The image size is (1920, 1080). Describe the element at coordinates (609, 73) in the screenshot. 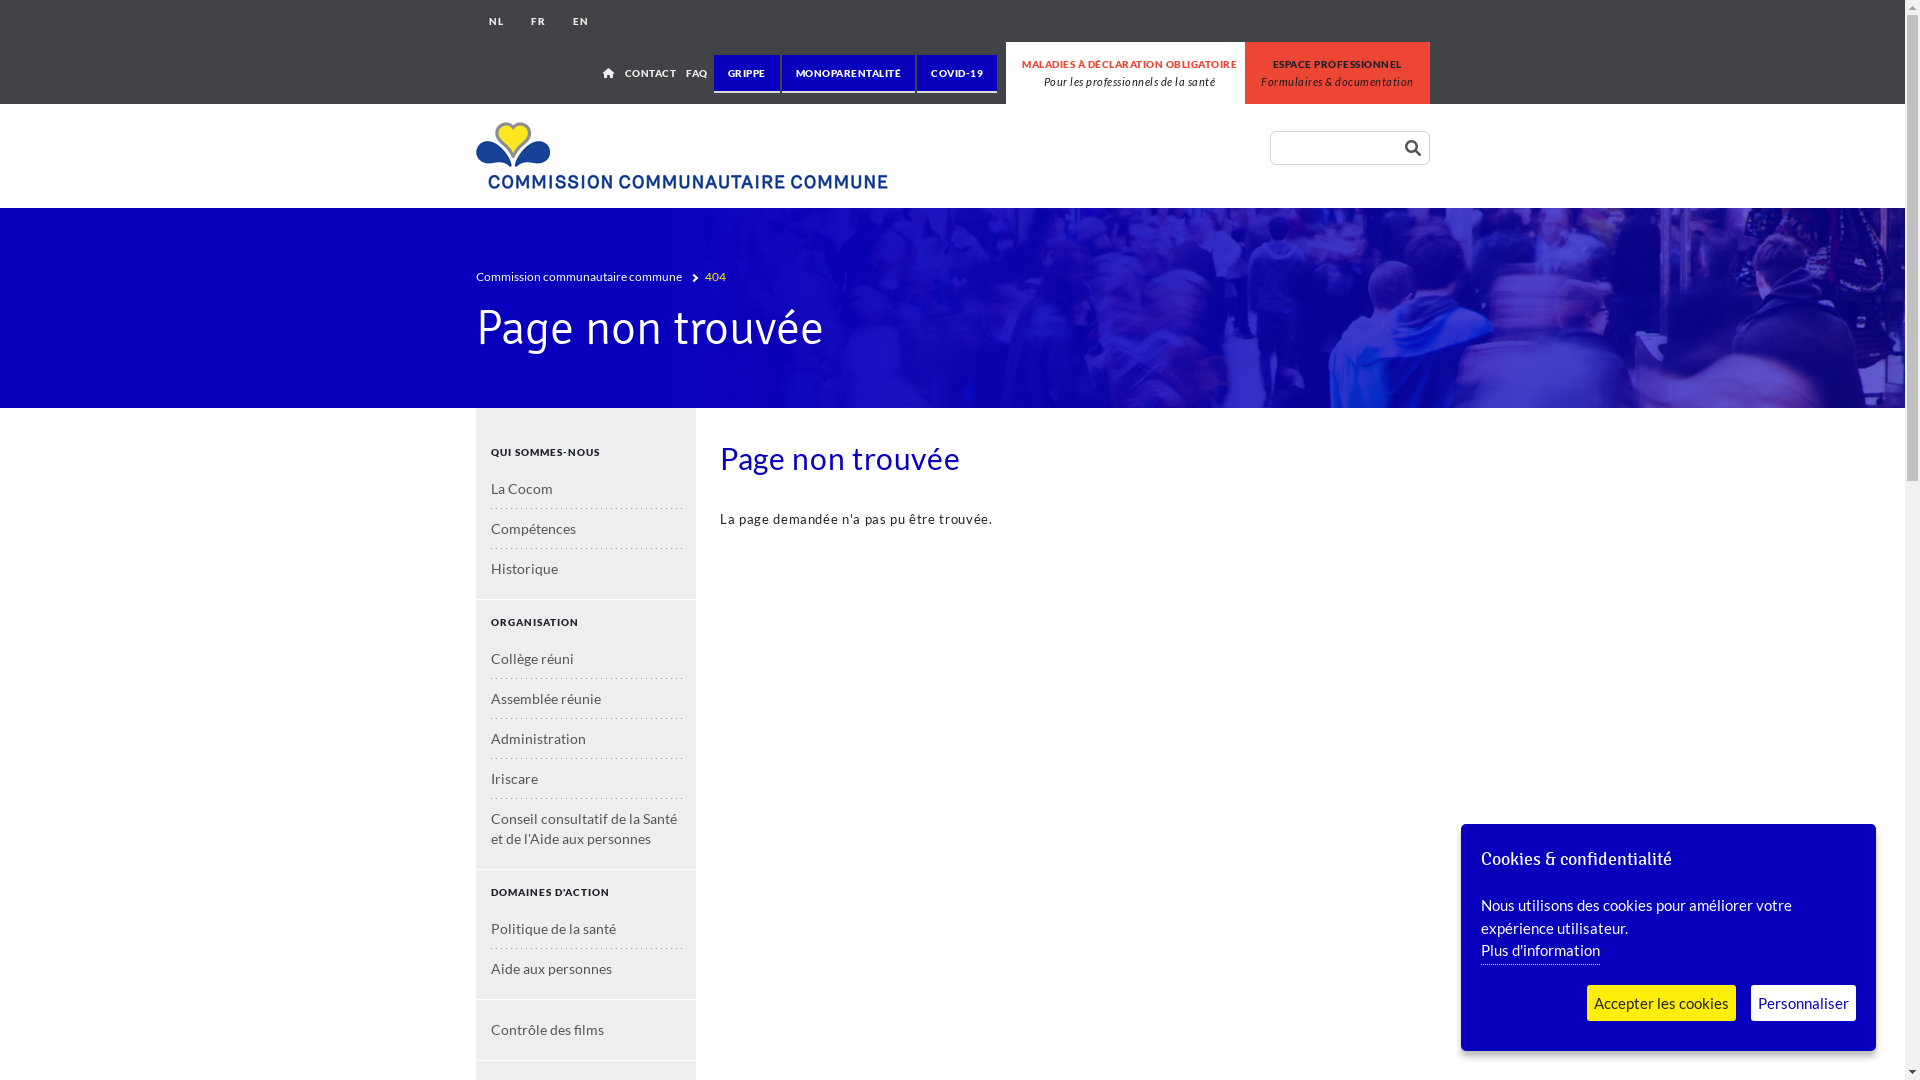

I see `ACCUEIL` at that location.